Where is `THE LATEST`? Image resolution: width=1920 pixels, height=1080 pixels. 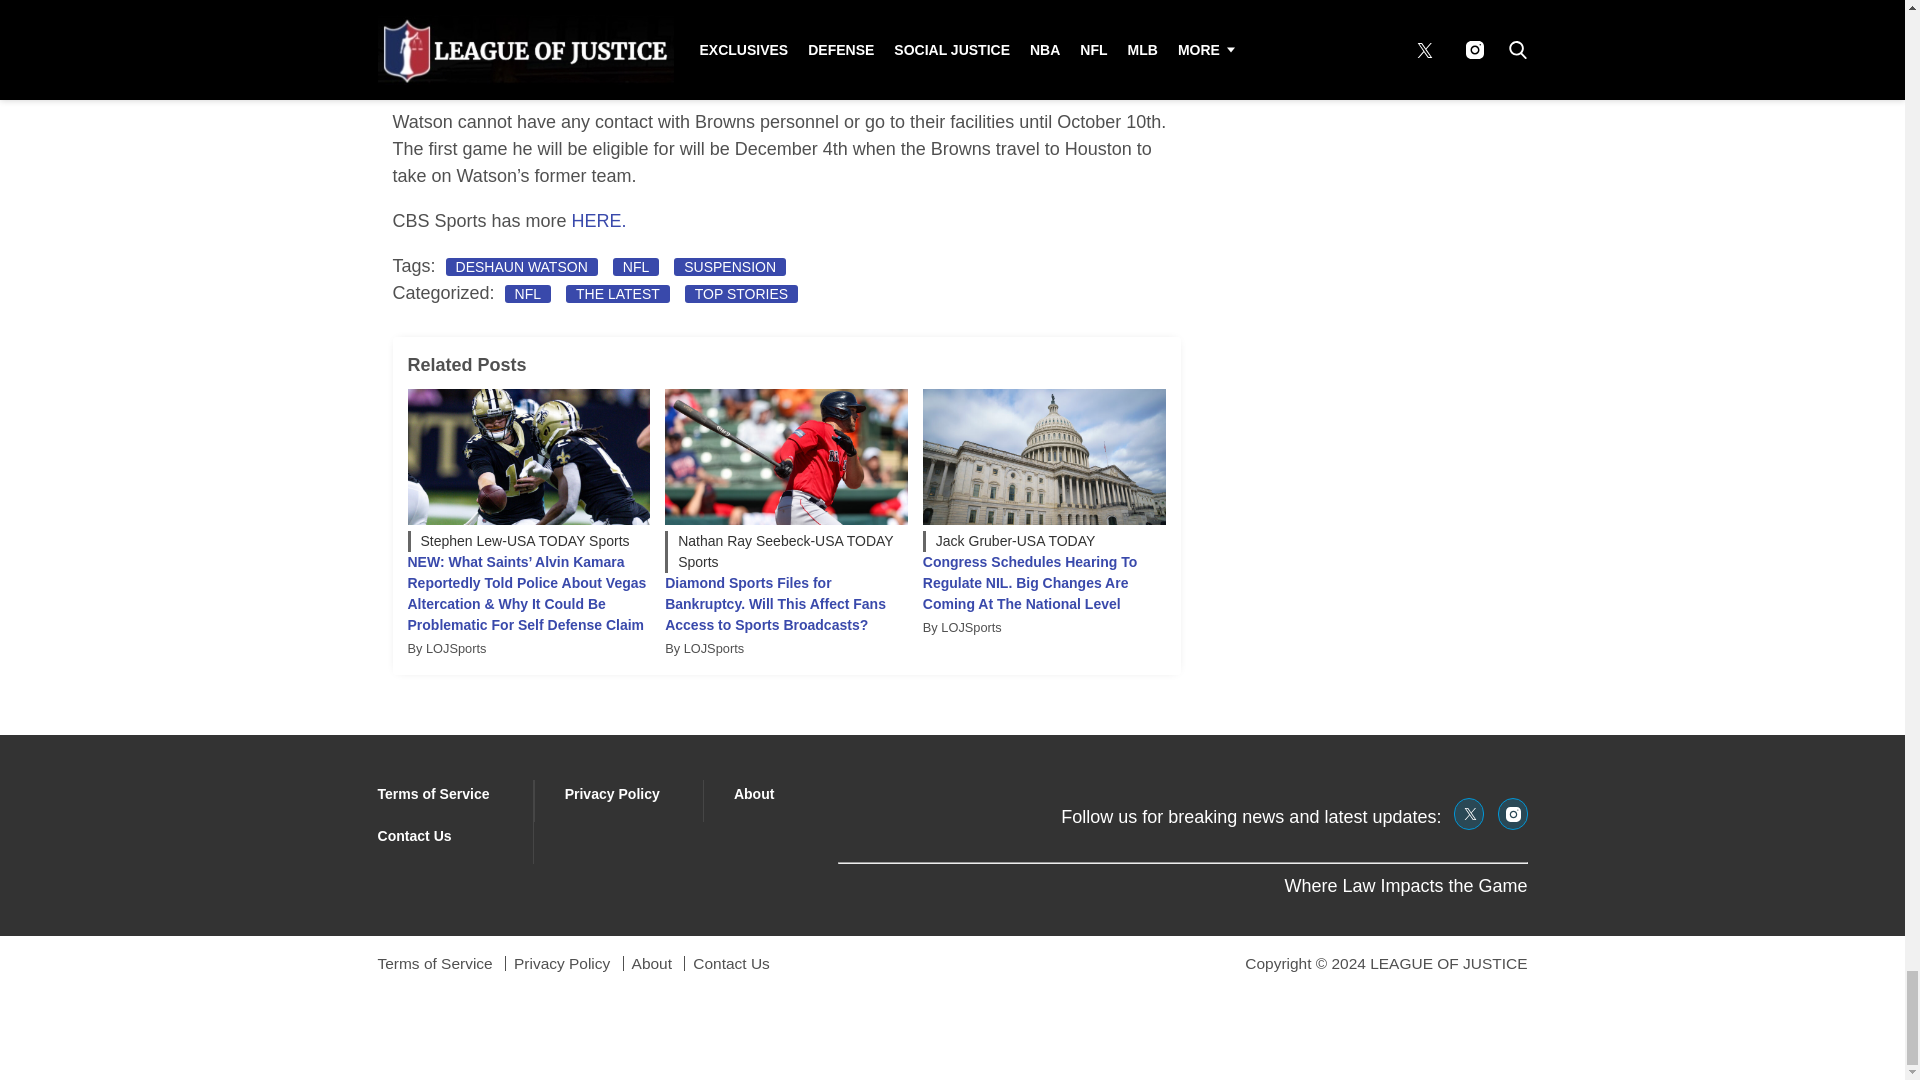 THE LATEST is located at coordinates (618, 294).